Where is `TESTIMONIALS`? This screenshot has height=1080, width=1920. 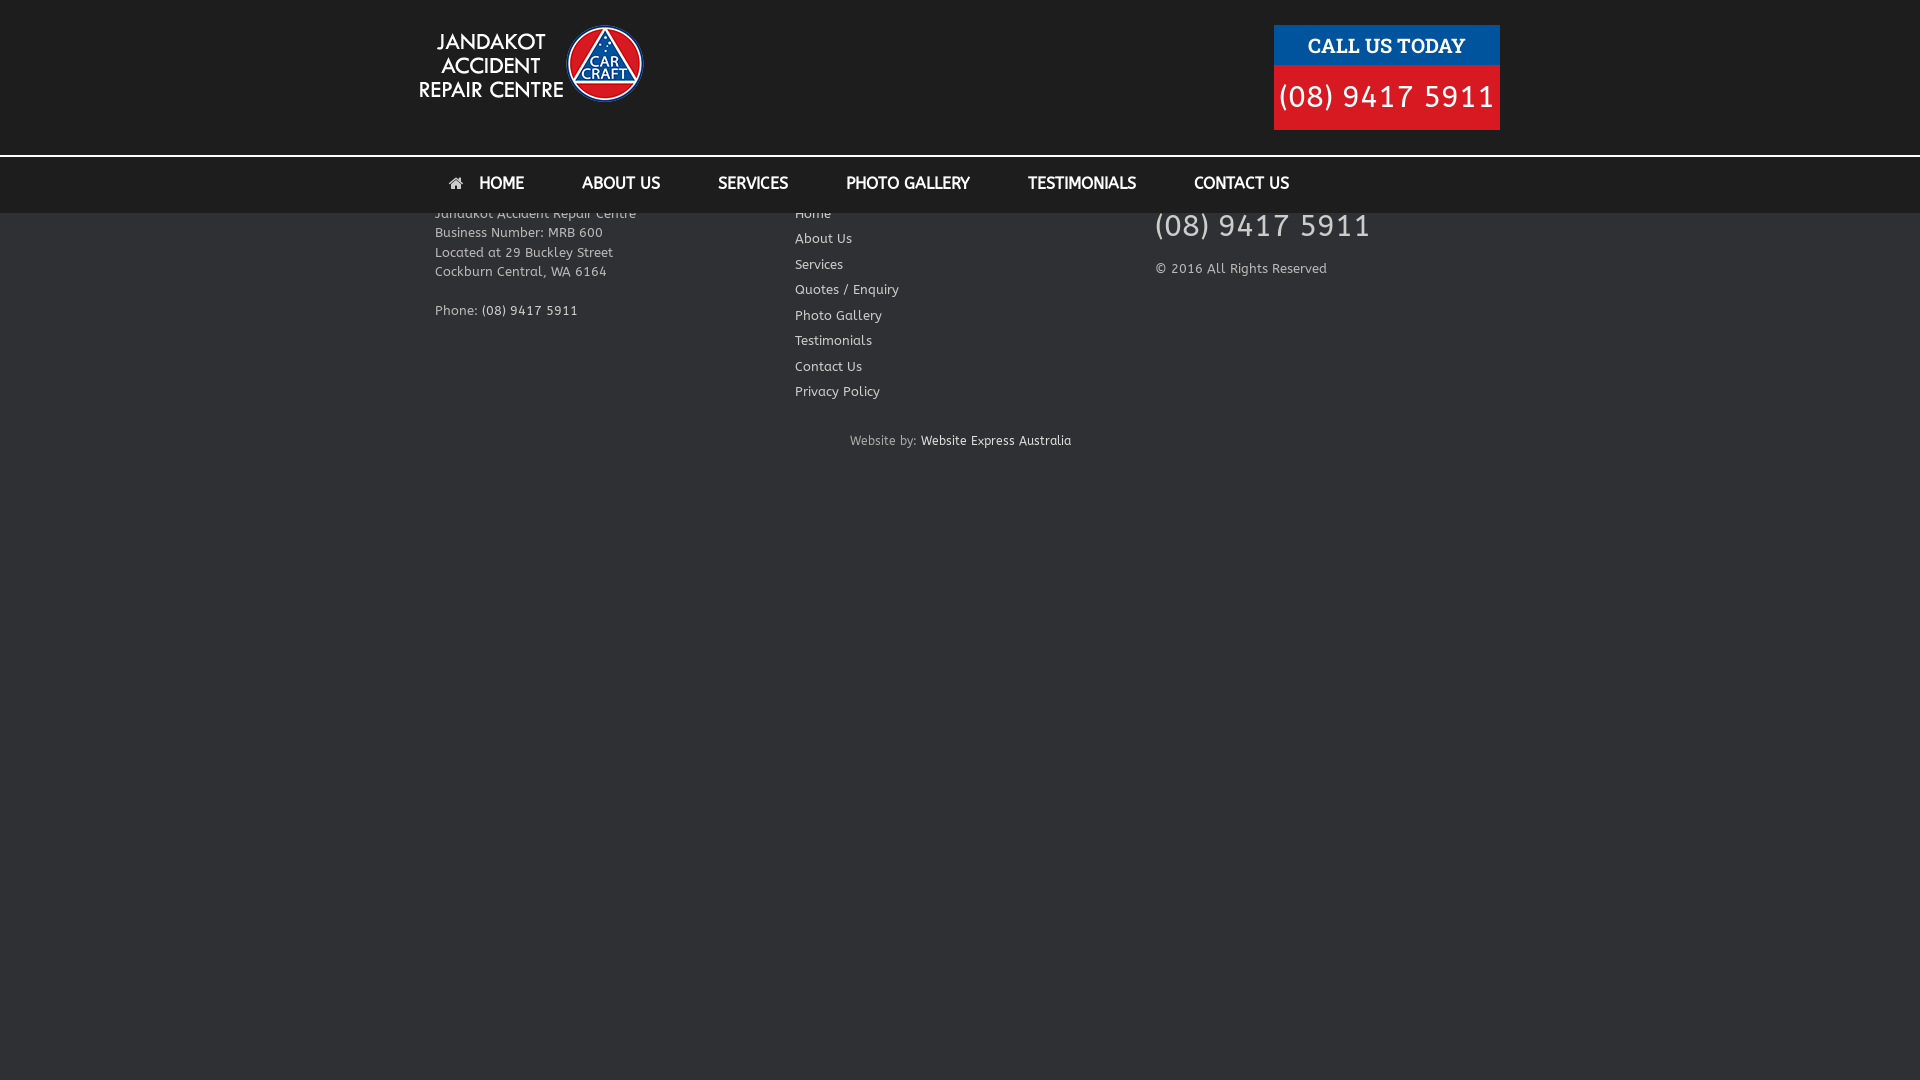
TESTIMONIALS is located at coordinates (1082, 185).